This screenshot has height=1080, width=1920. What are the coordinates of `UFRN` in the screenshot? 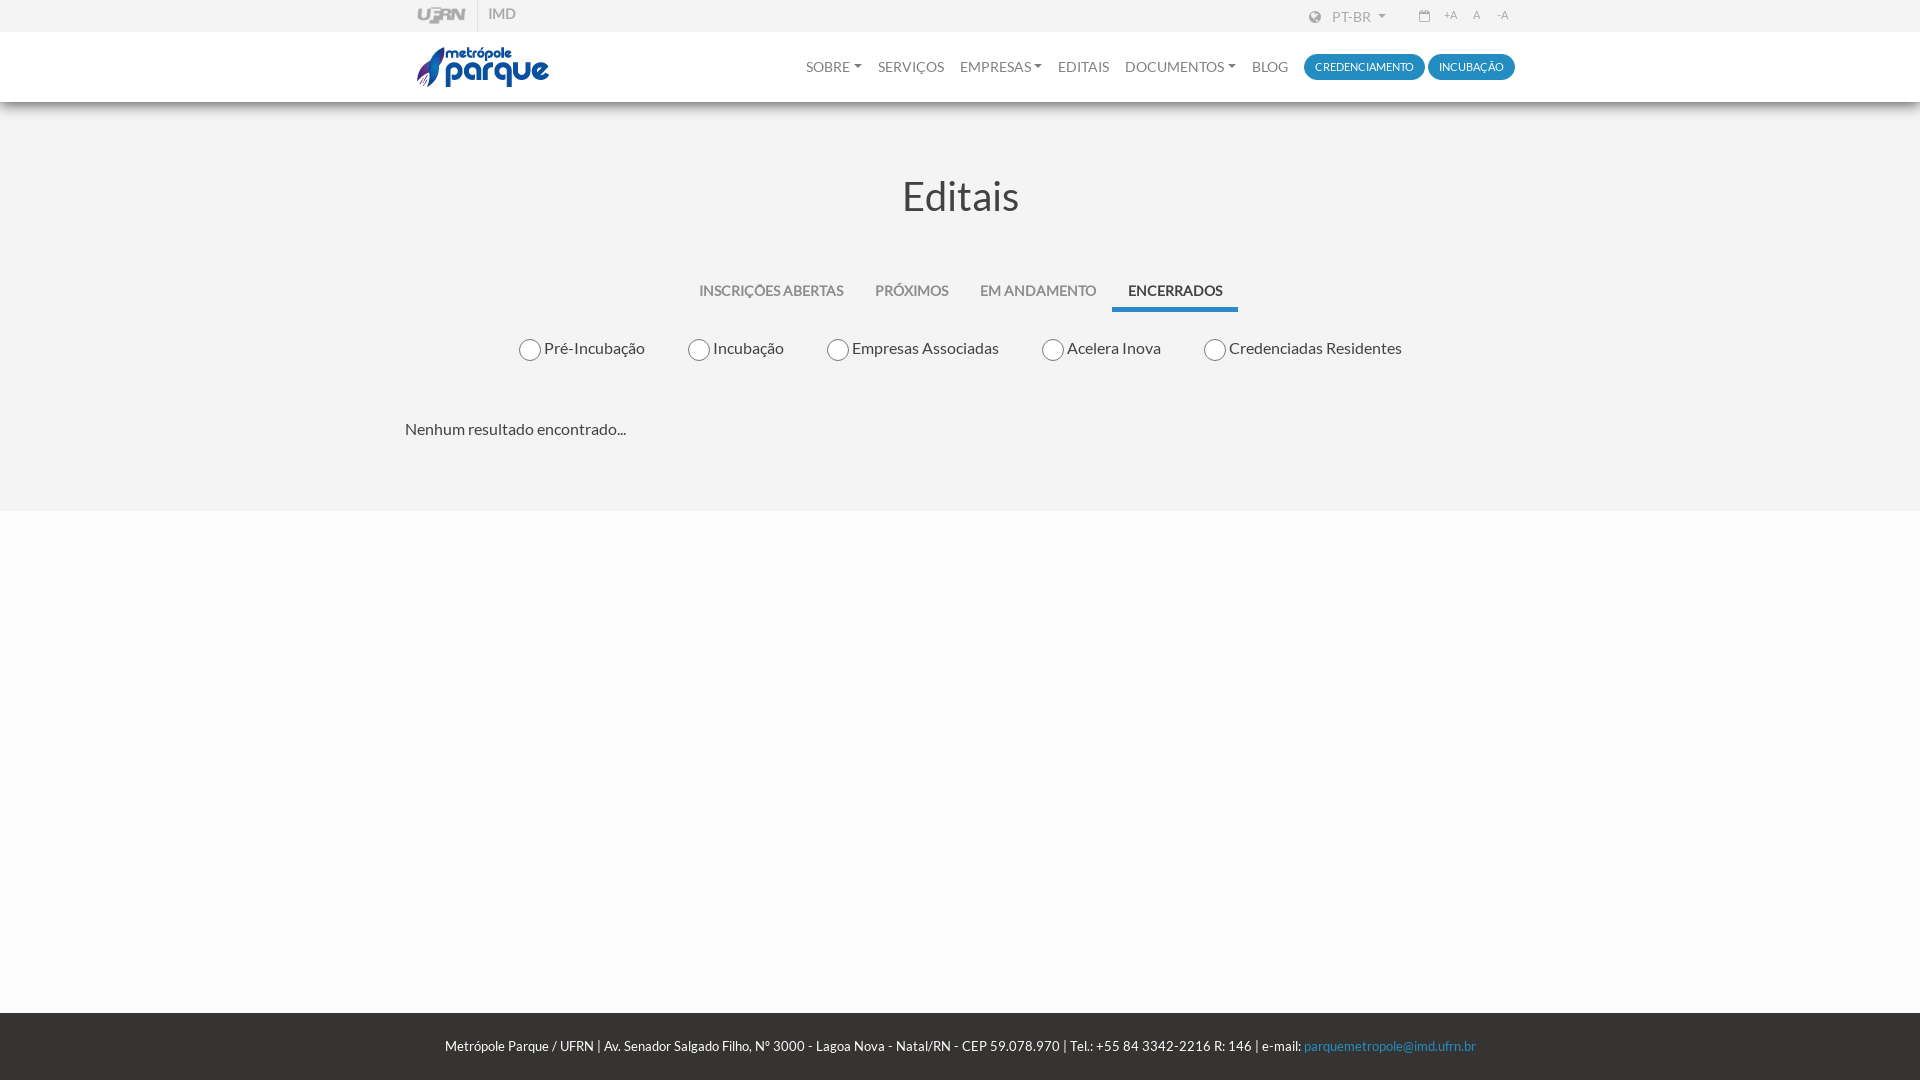 It's located at (441, 16).